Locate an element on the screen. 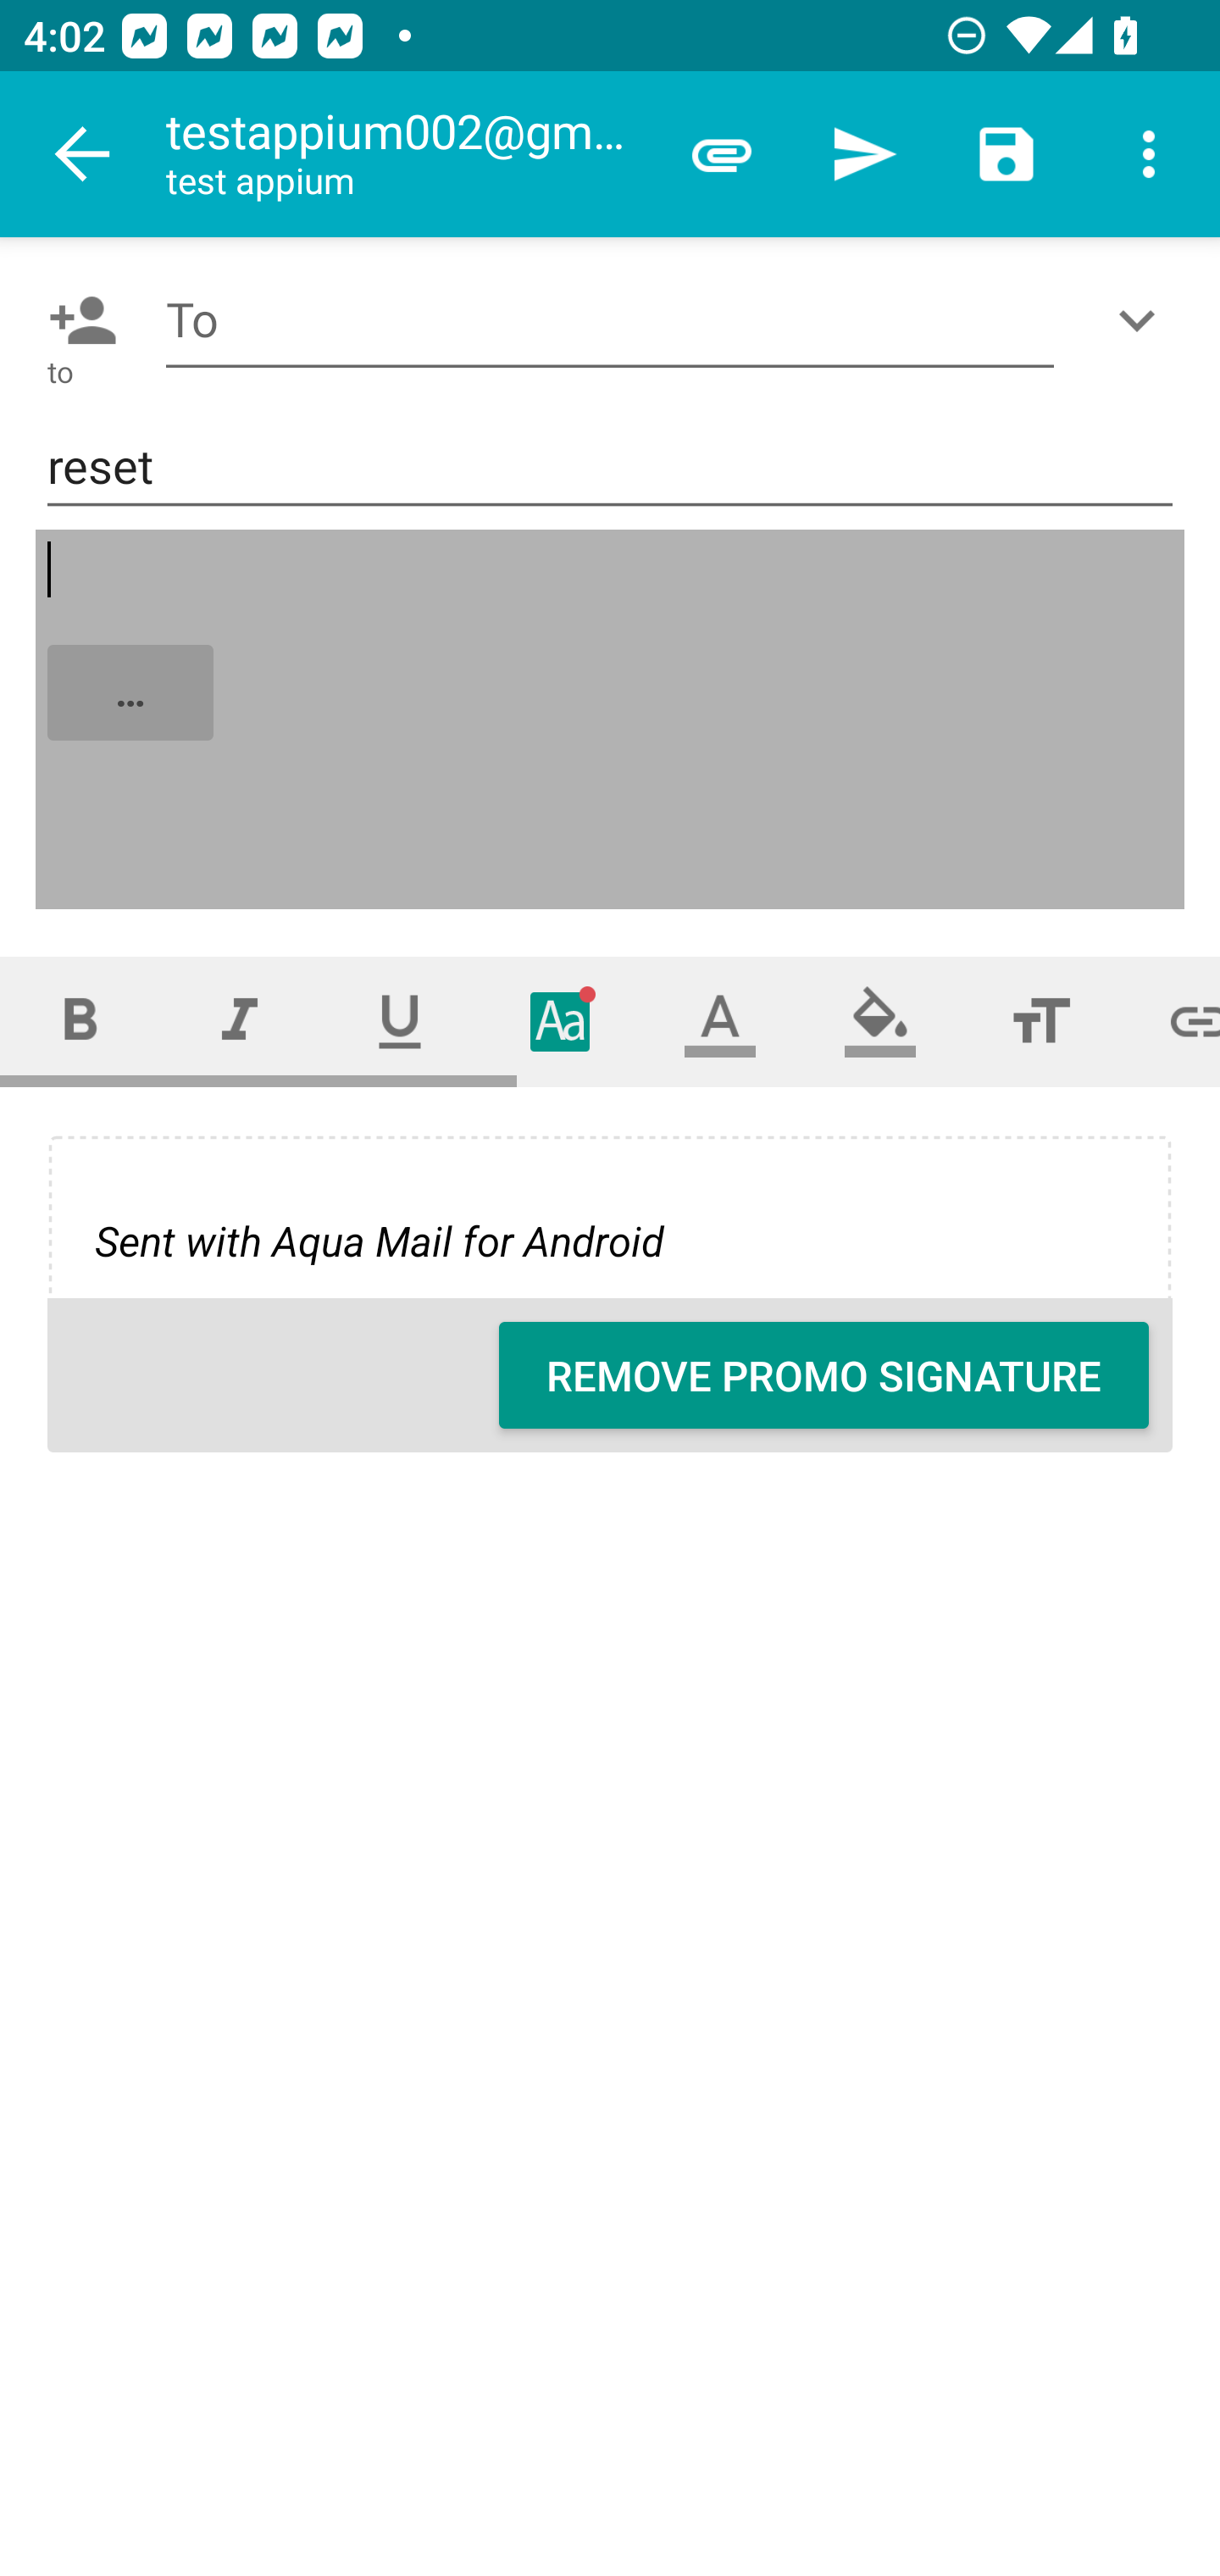  Pick contact: To is located at coordinates (76, 320).